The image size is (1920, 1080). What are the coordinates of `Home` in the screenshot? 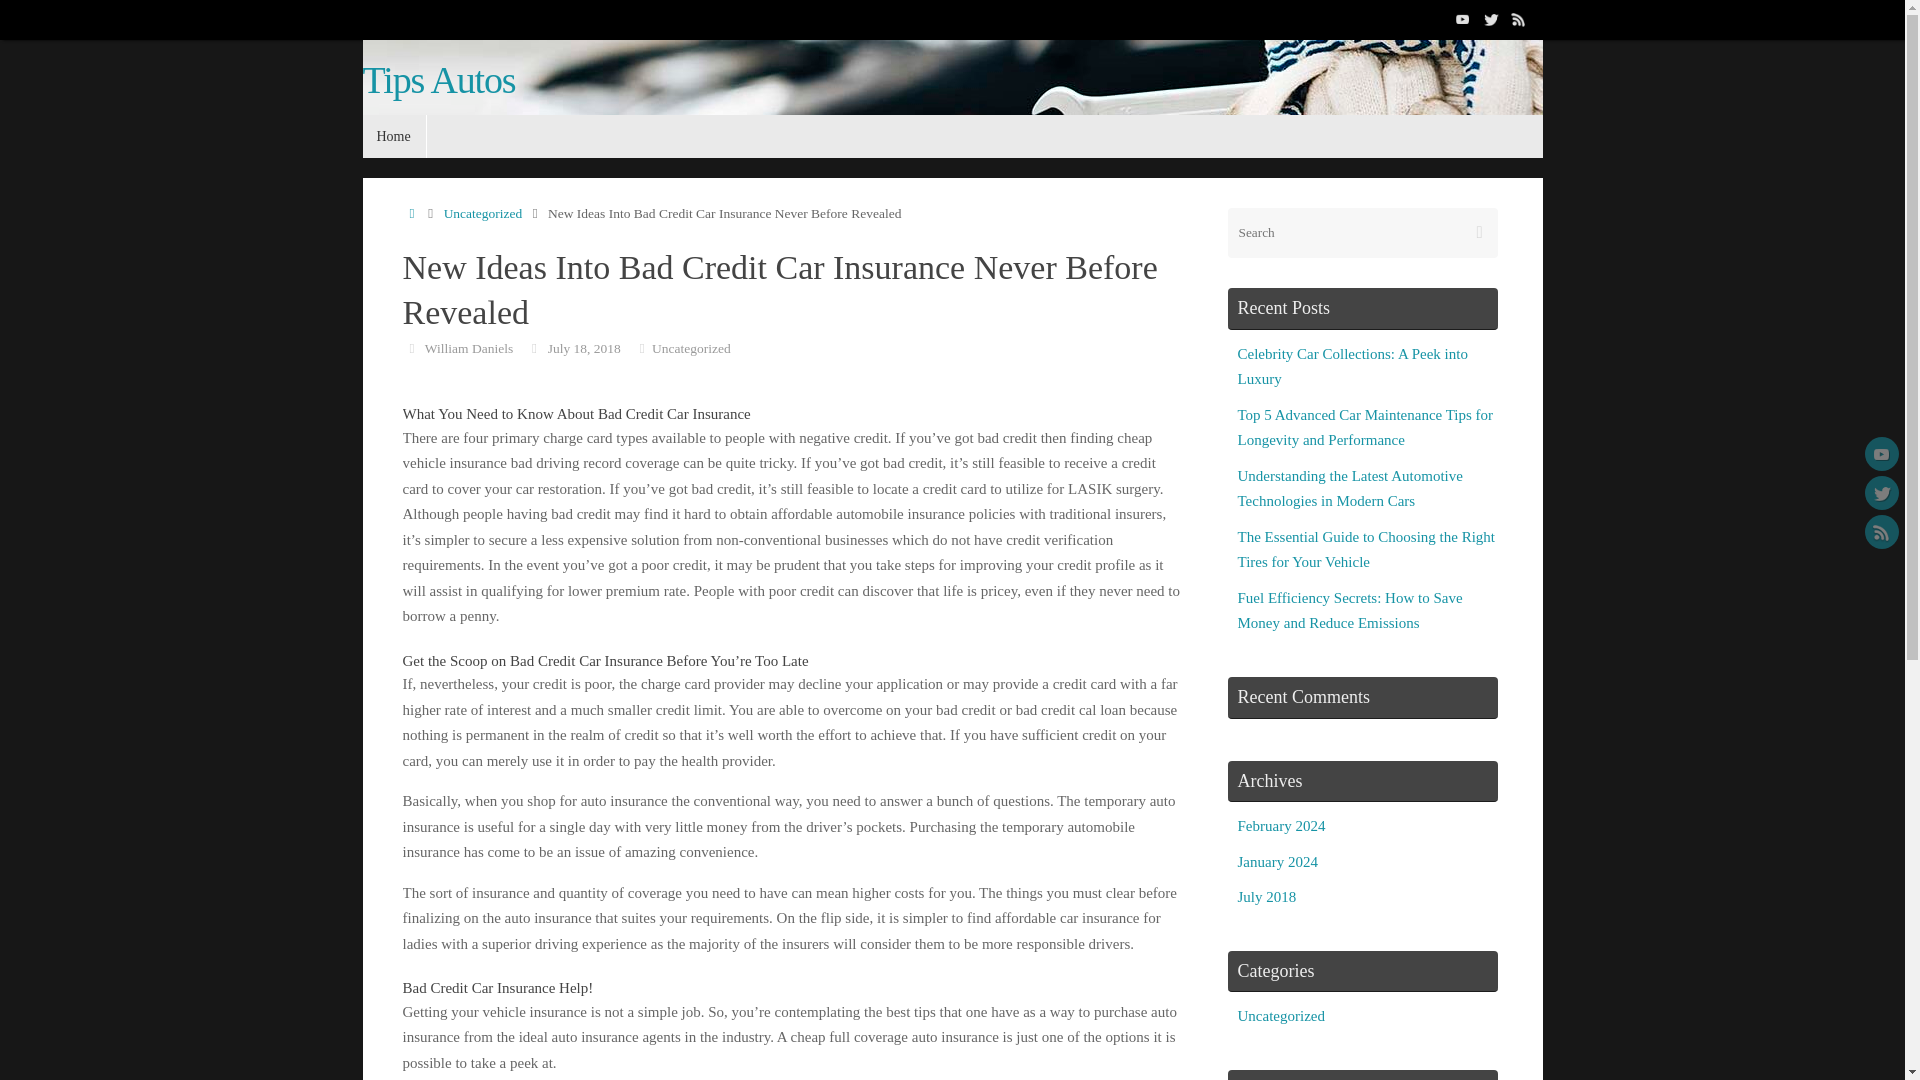 It's located at (393, 136).